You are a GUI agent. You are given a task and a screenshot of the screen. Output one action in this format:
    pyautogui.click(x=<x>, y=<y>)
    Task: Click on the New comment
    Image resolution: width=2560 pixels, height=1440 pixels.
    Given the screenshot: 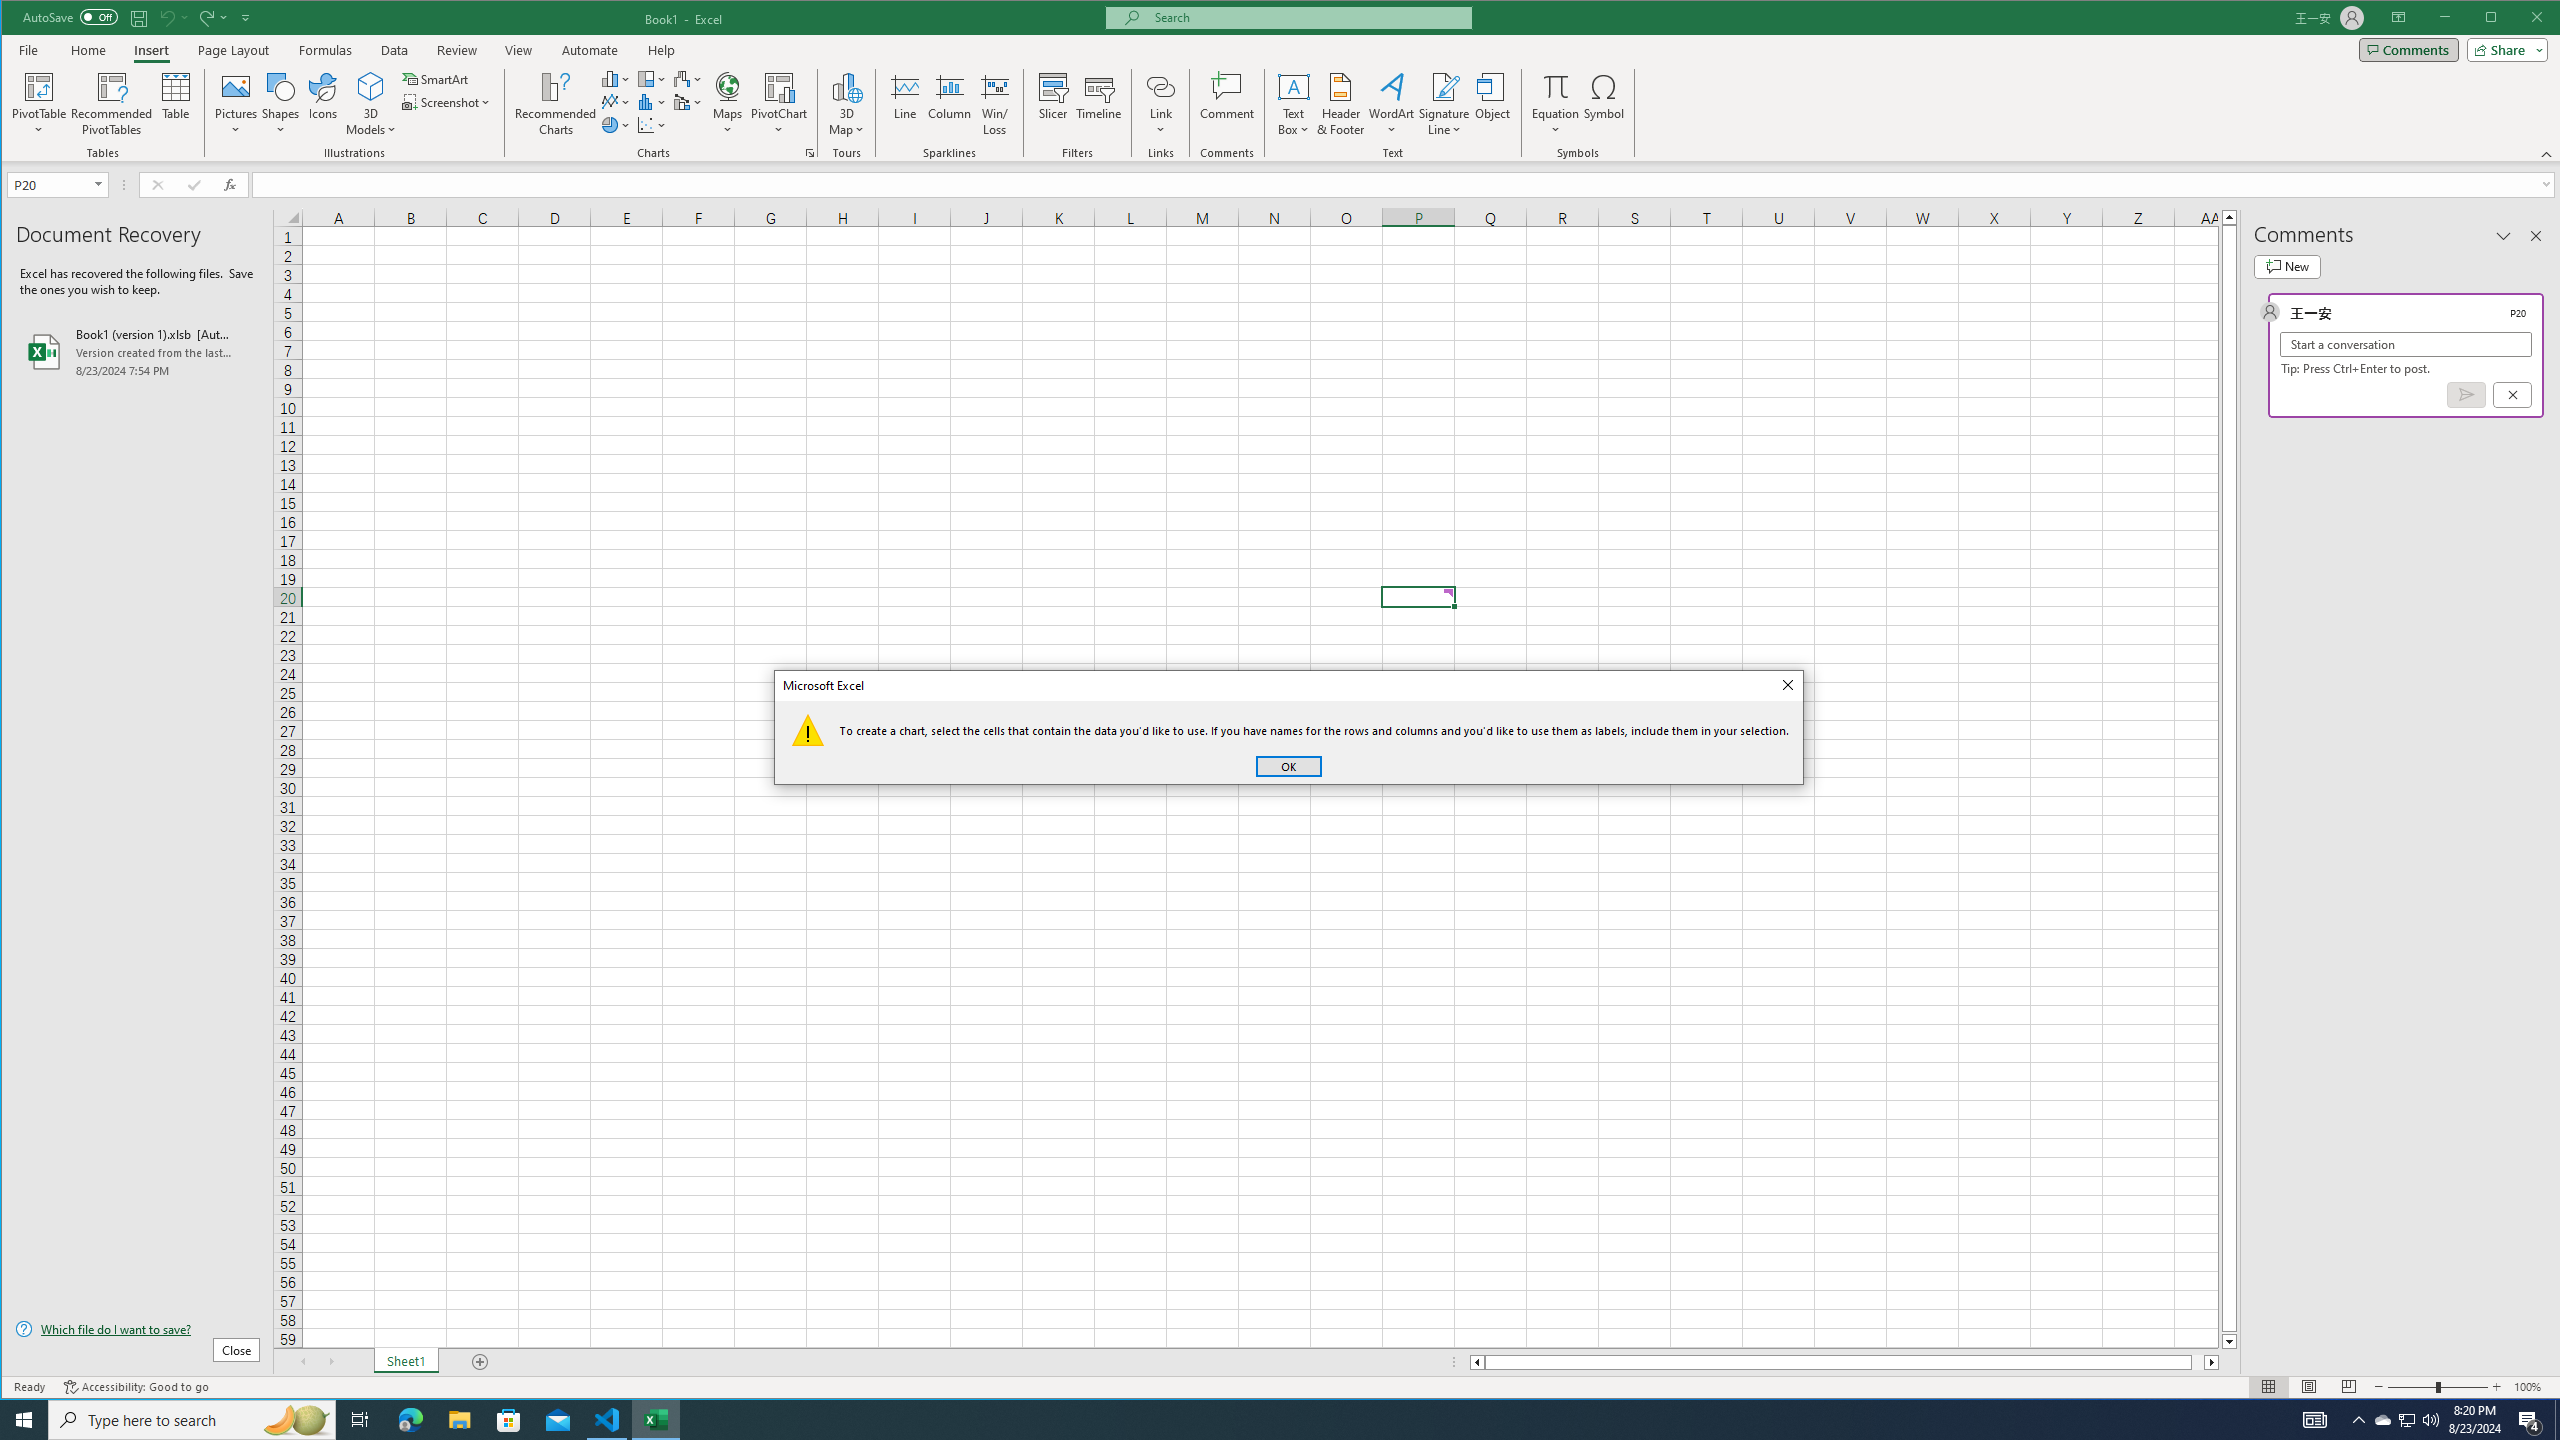 What is the action you would take?
    pyautogui.click(x=2286, y=266)
    